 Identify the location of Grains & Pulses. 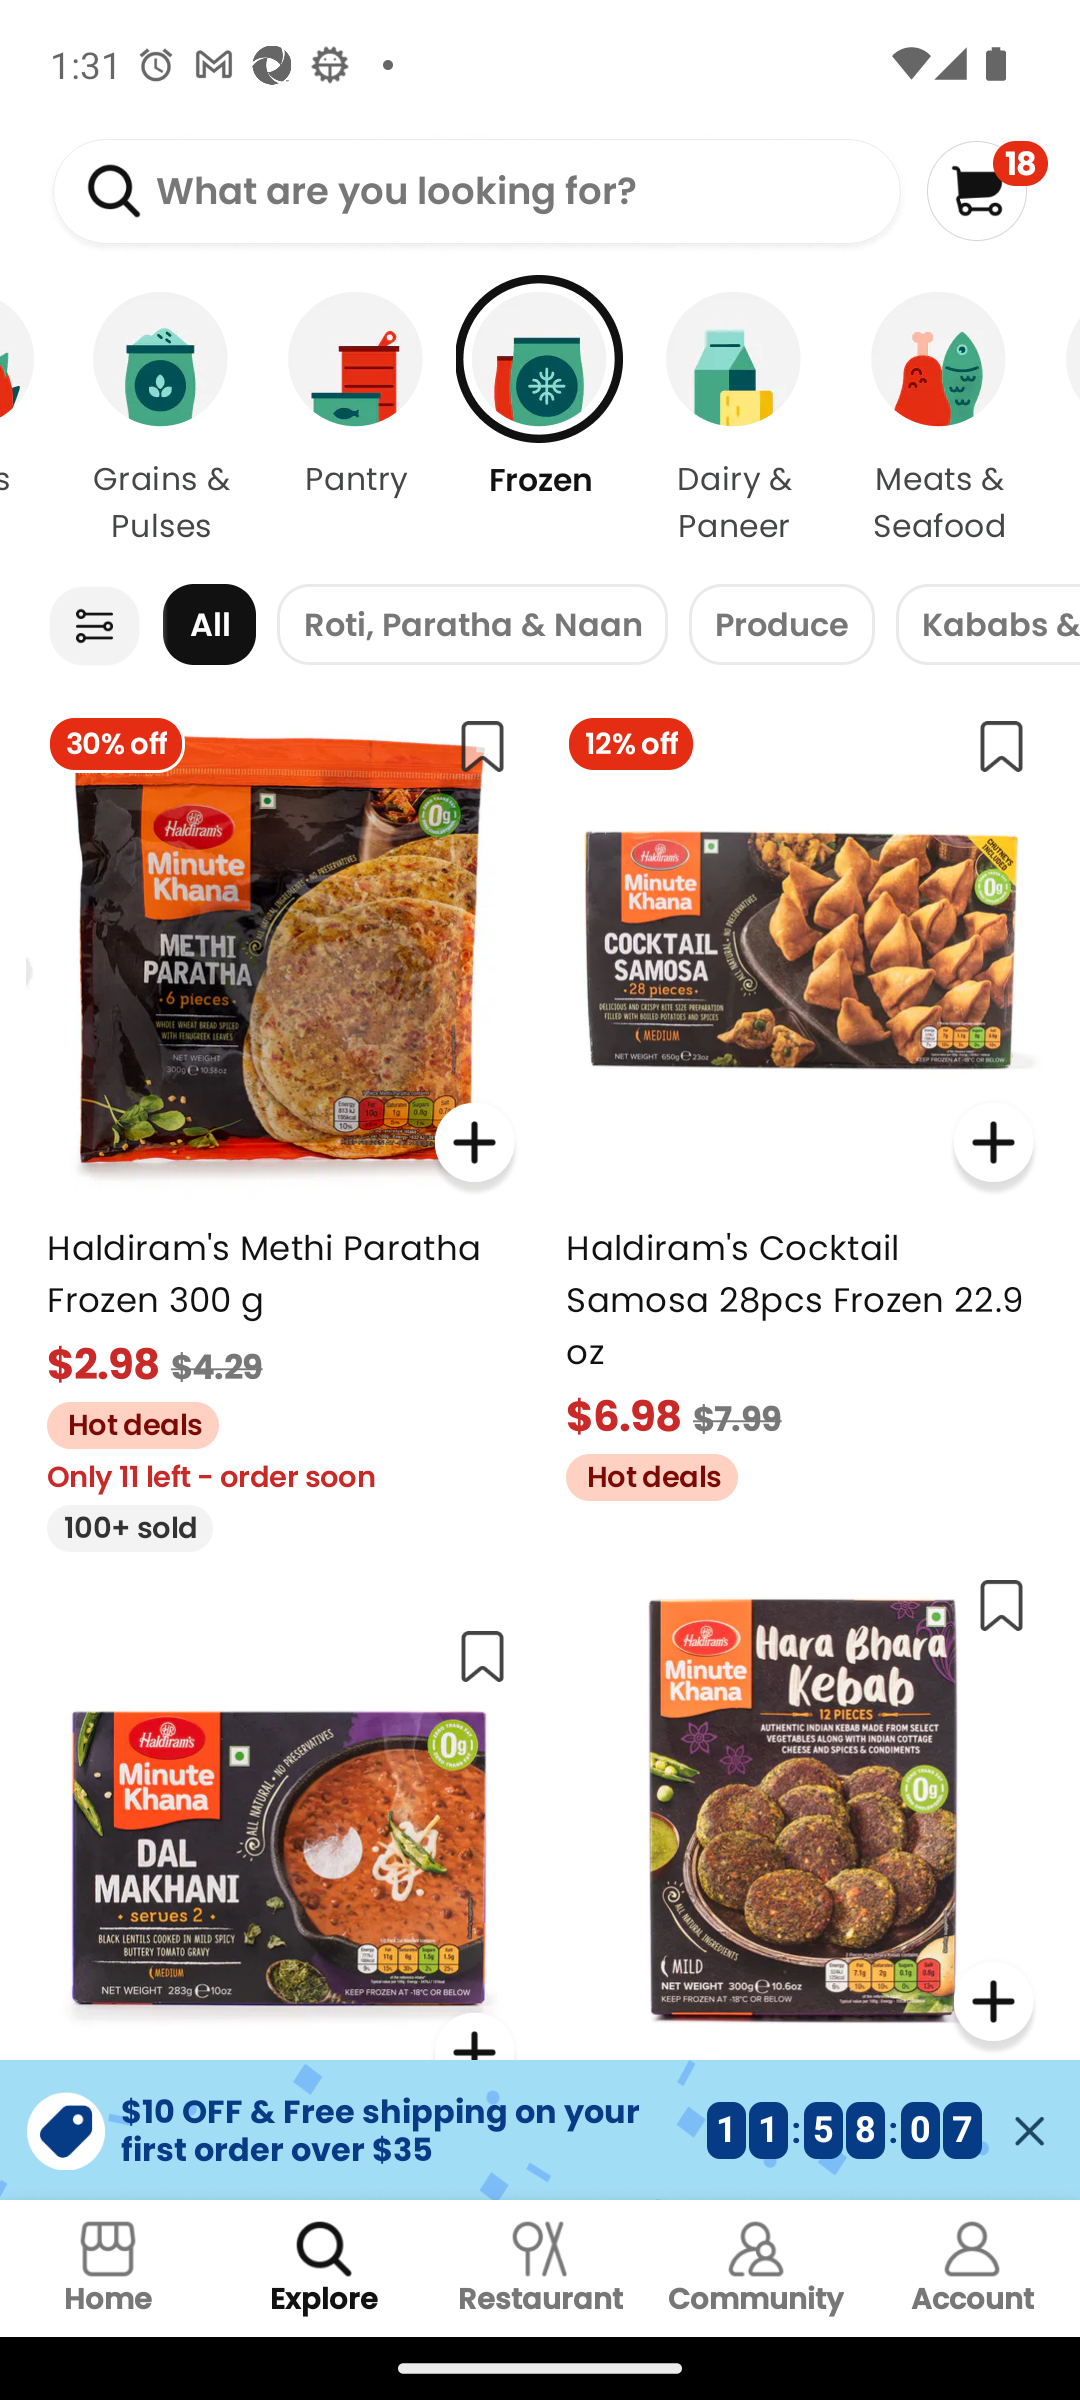
(161, 420).